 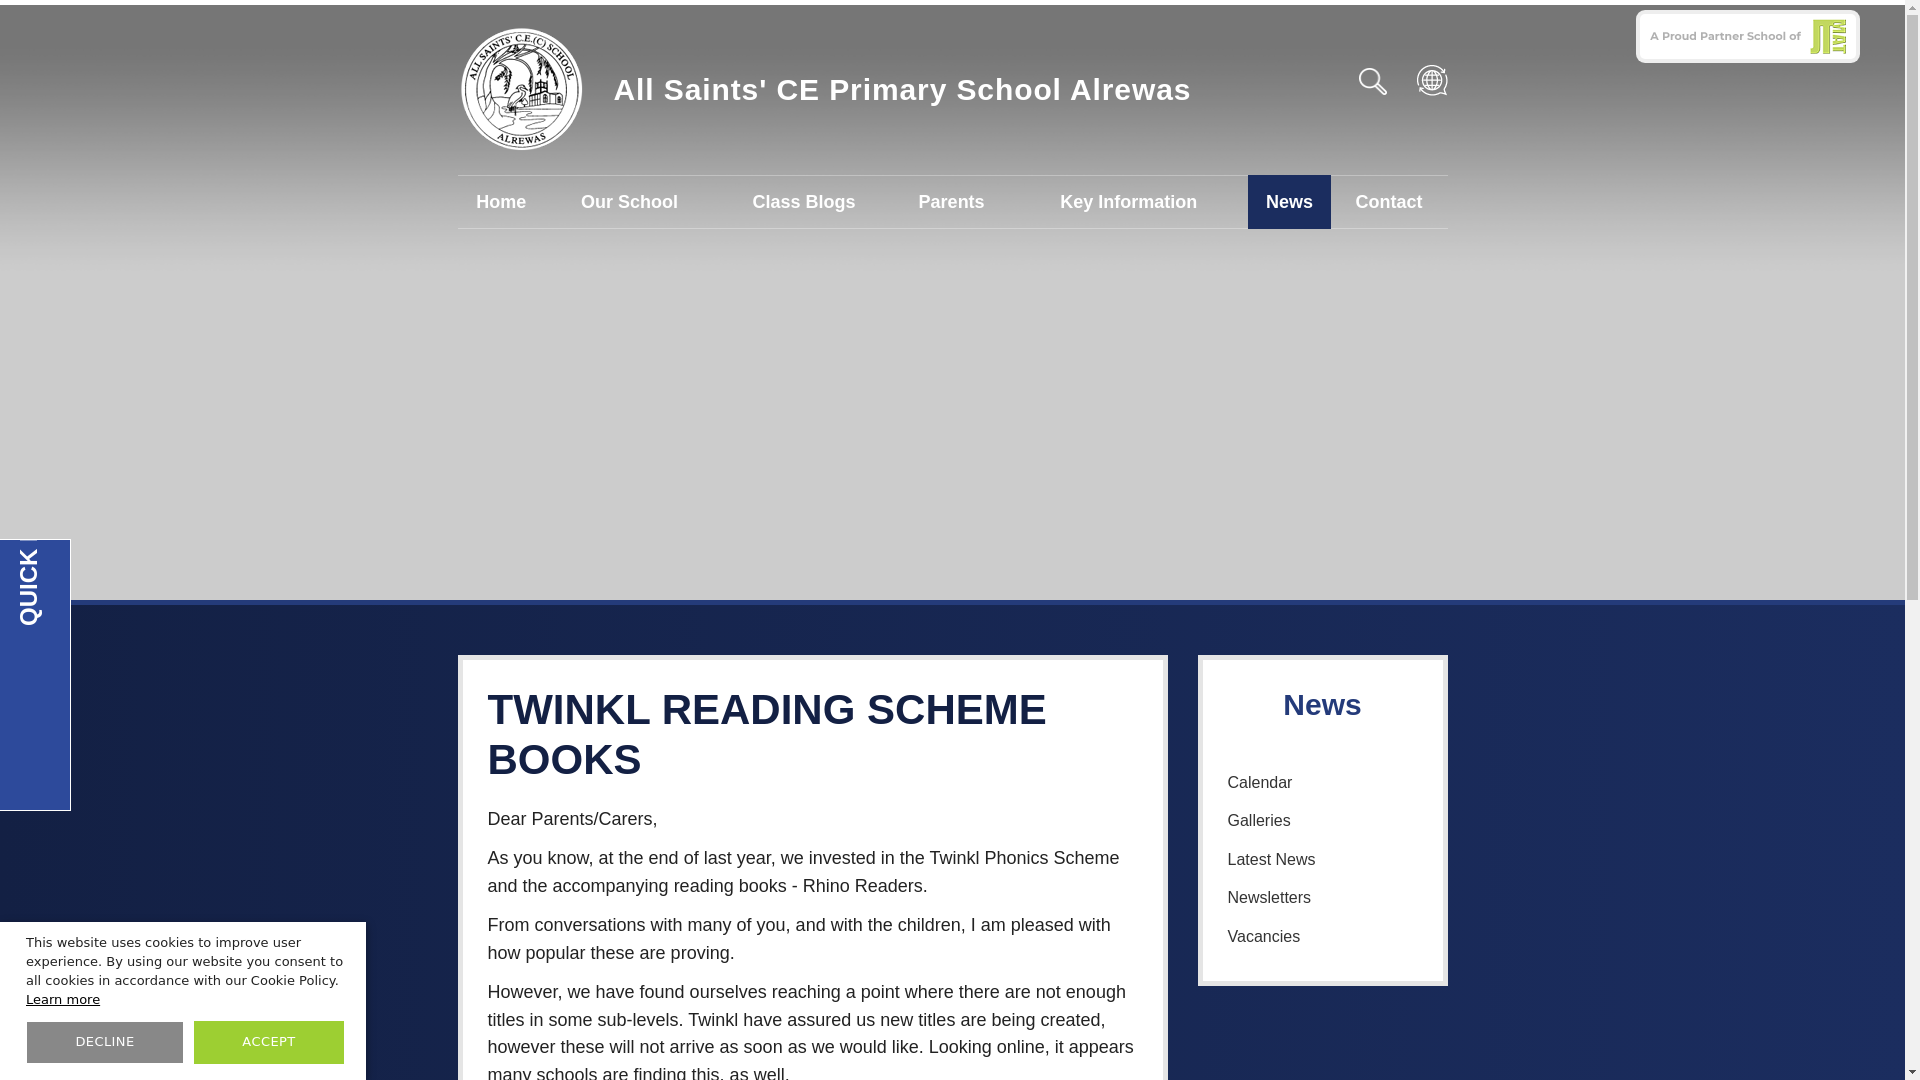 What do you see at coordinates (1377, 81) in the screenshot?
I see `Search site` at bounding box center [1377, 81].